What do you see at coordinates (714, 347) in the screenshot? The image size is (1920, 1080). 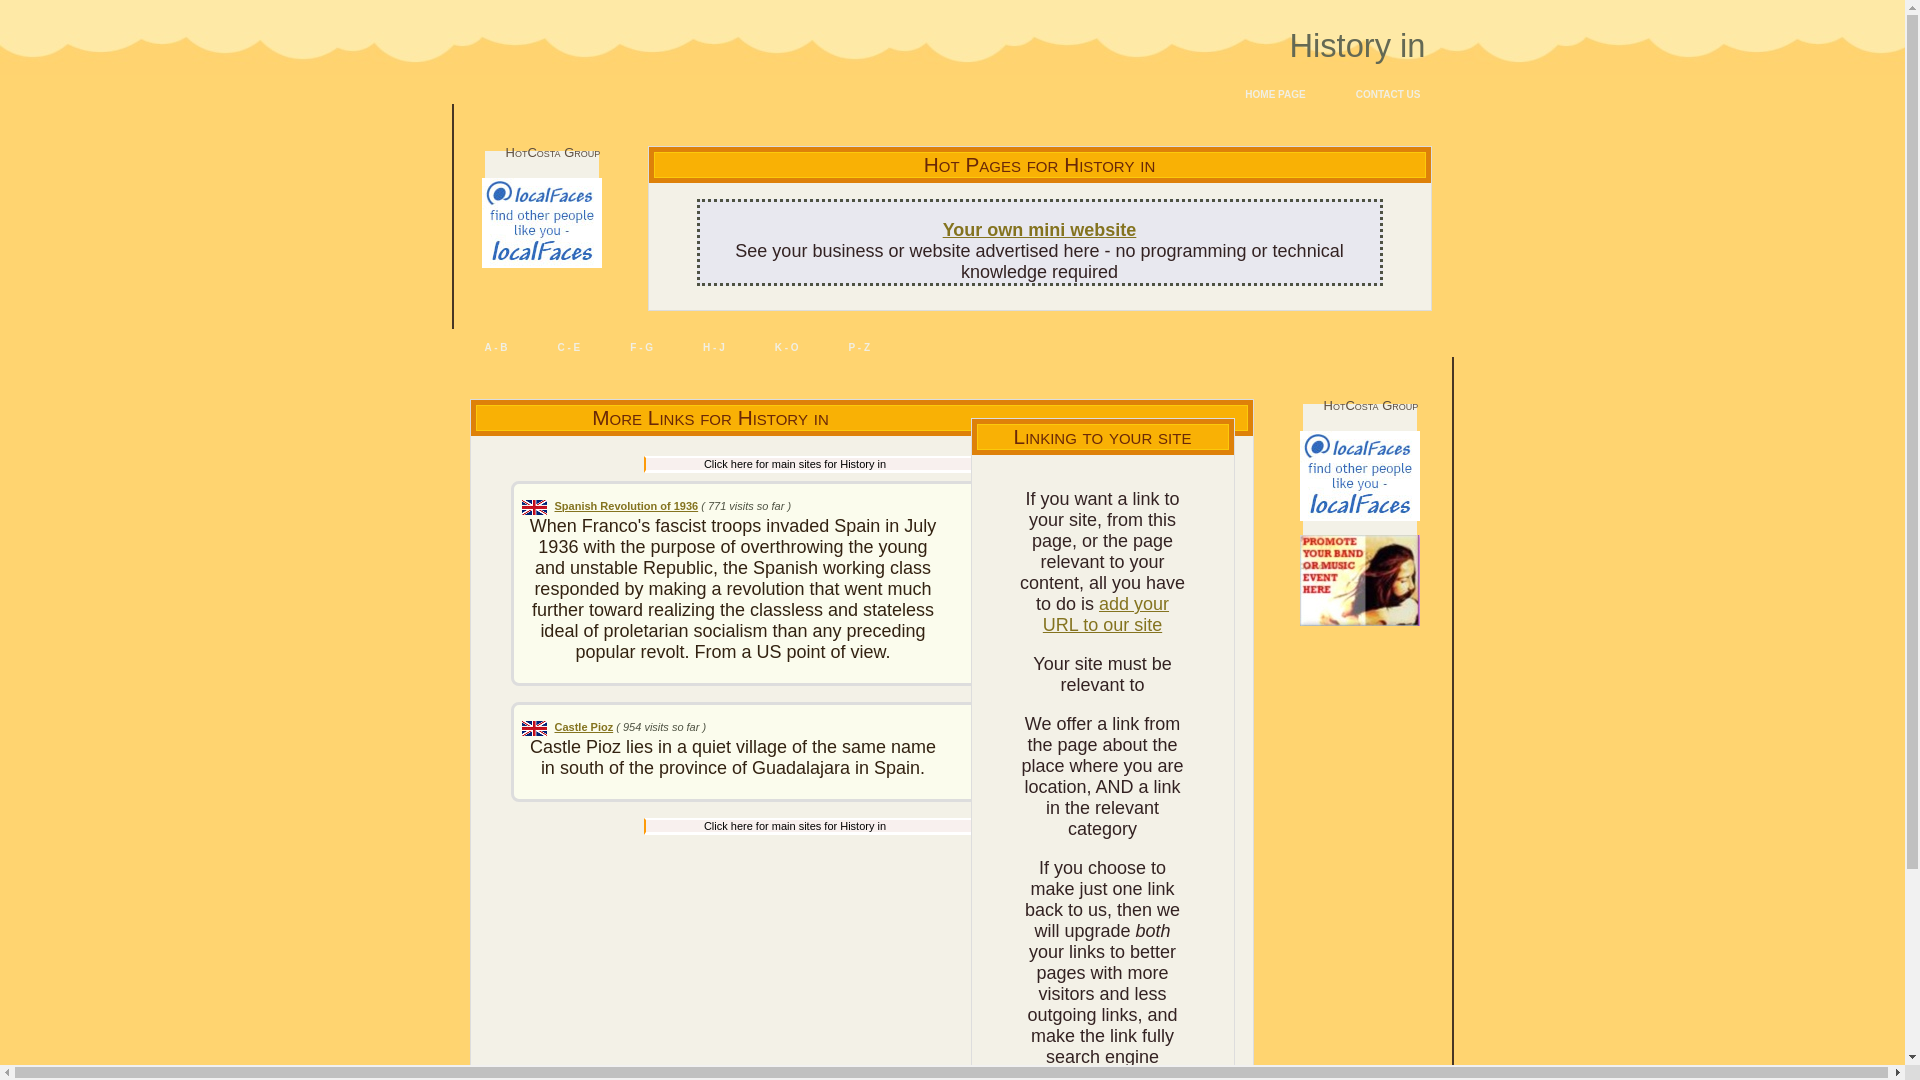 I see `H - J` at bounding box center [714, 347].